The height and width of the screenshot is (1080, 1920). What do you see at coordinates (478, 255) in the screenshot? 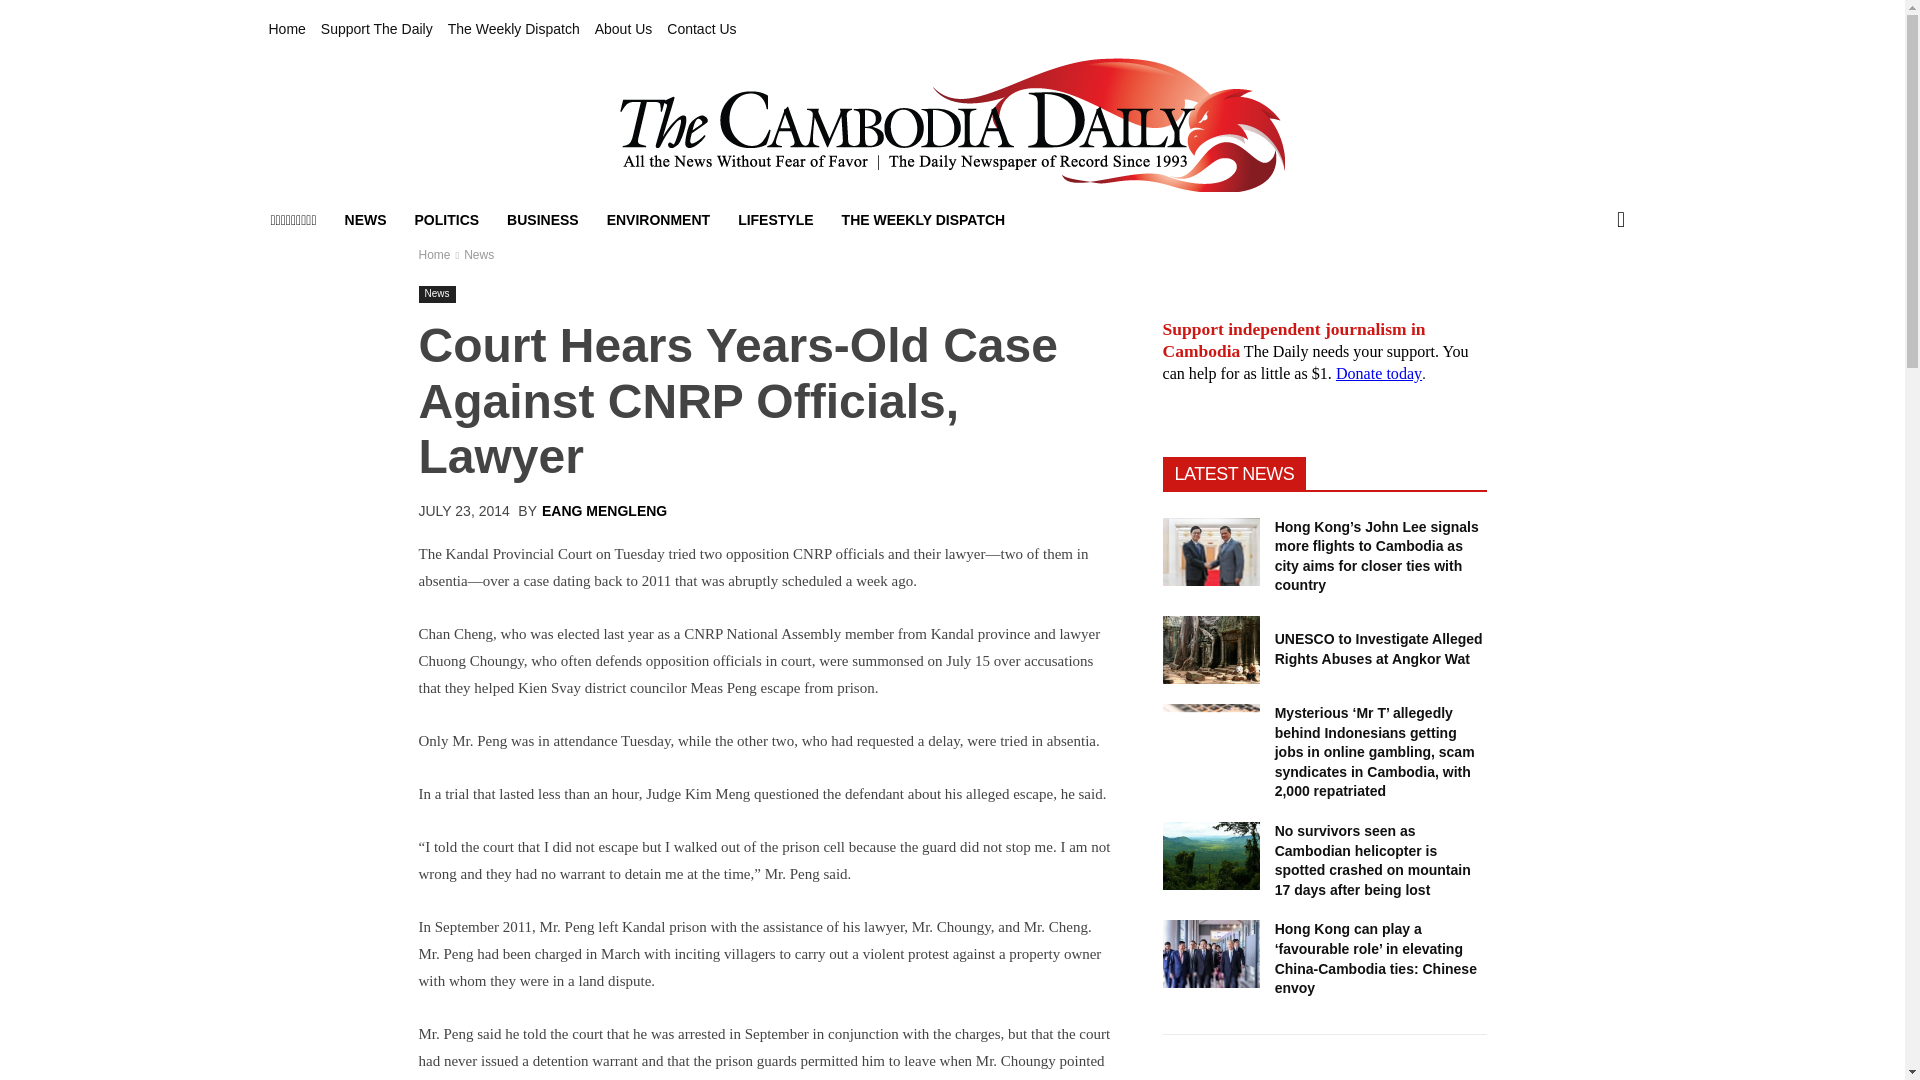
I see `News` at bounding box center [478, 255].